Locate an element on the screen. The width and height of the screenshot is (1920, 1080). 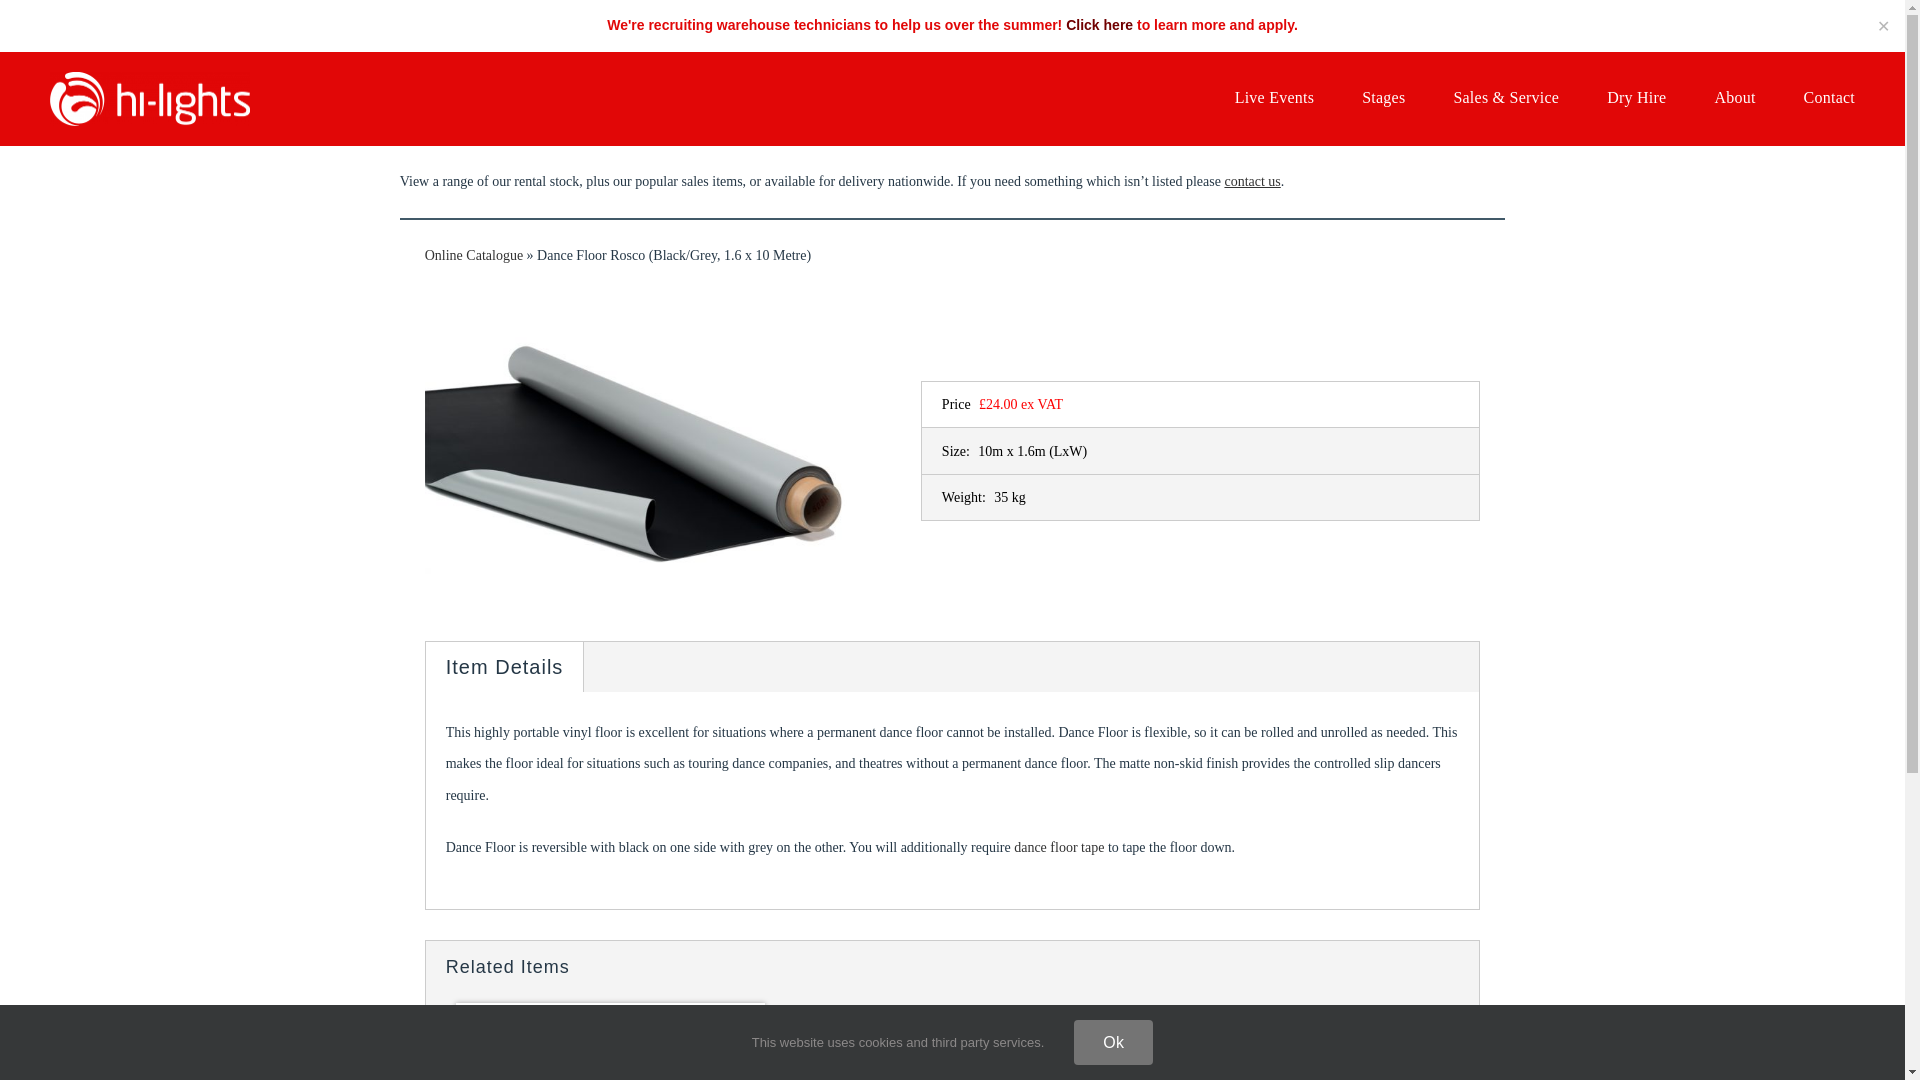
About is located at coordinates (1734, 98).